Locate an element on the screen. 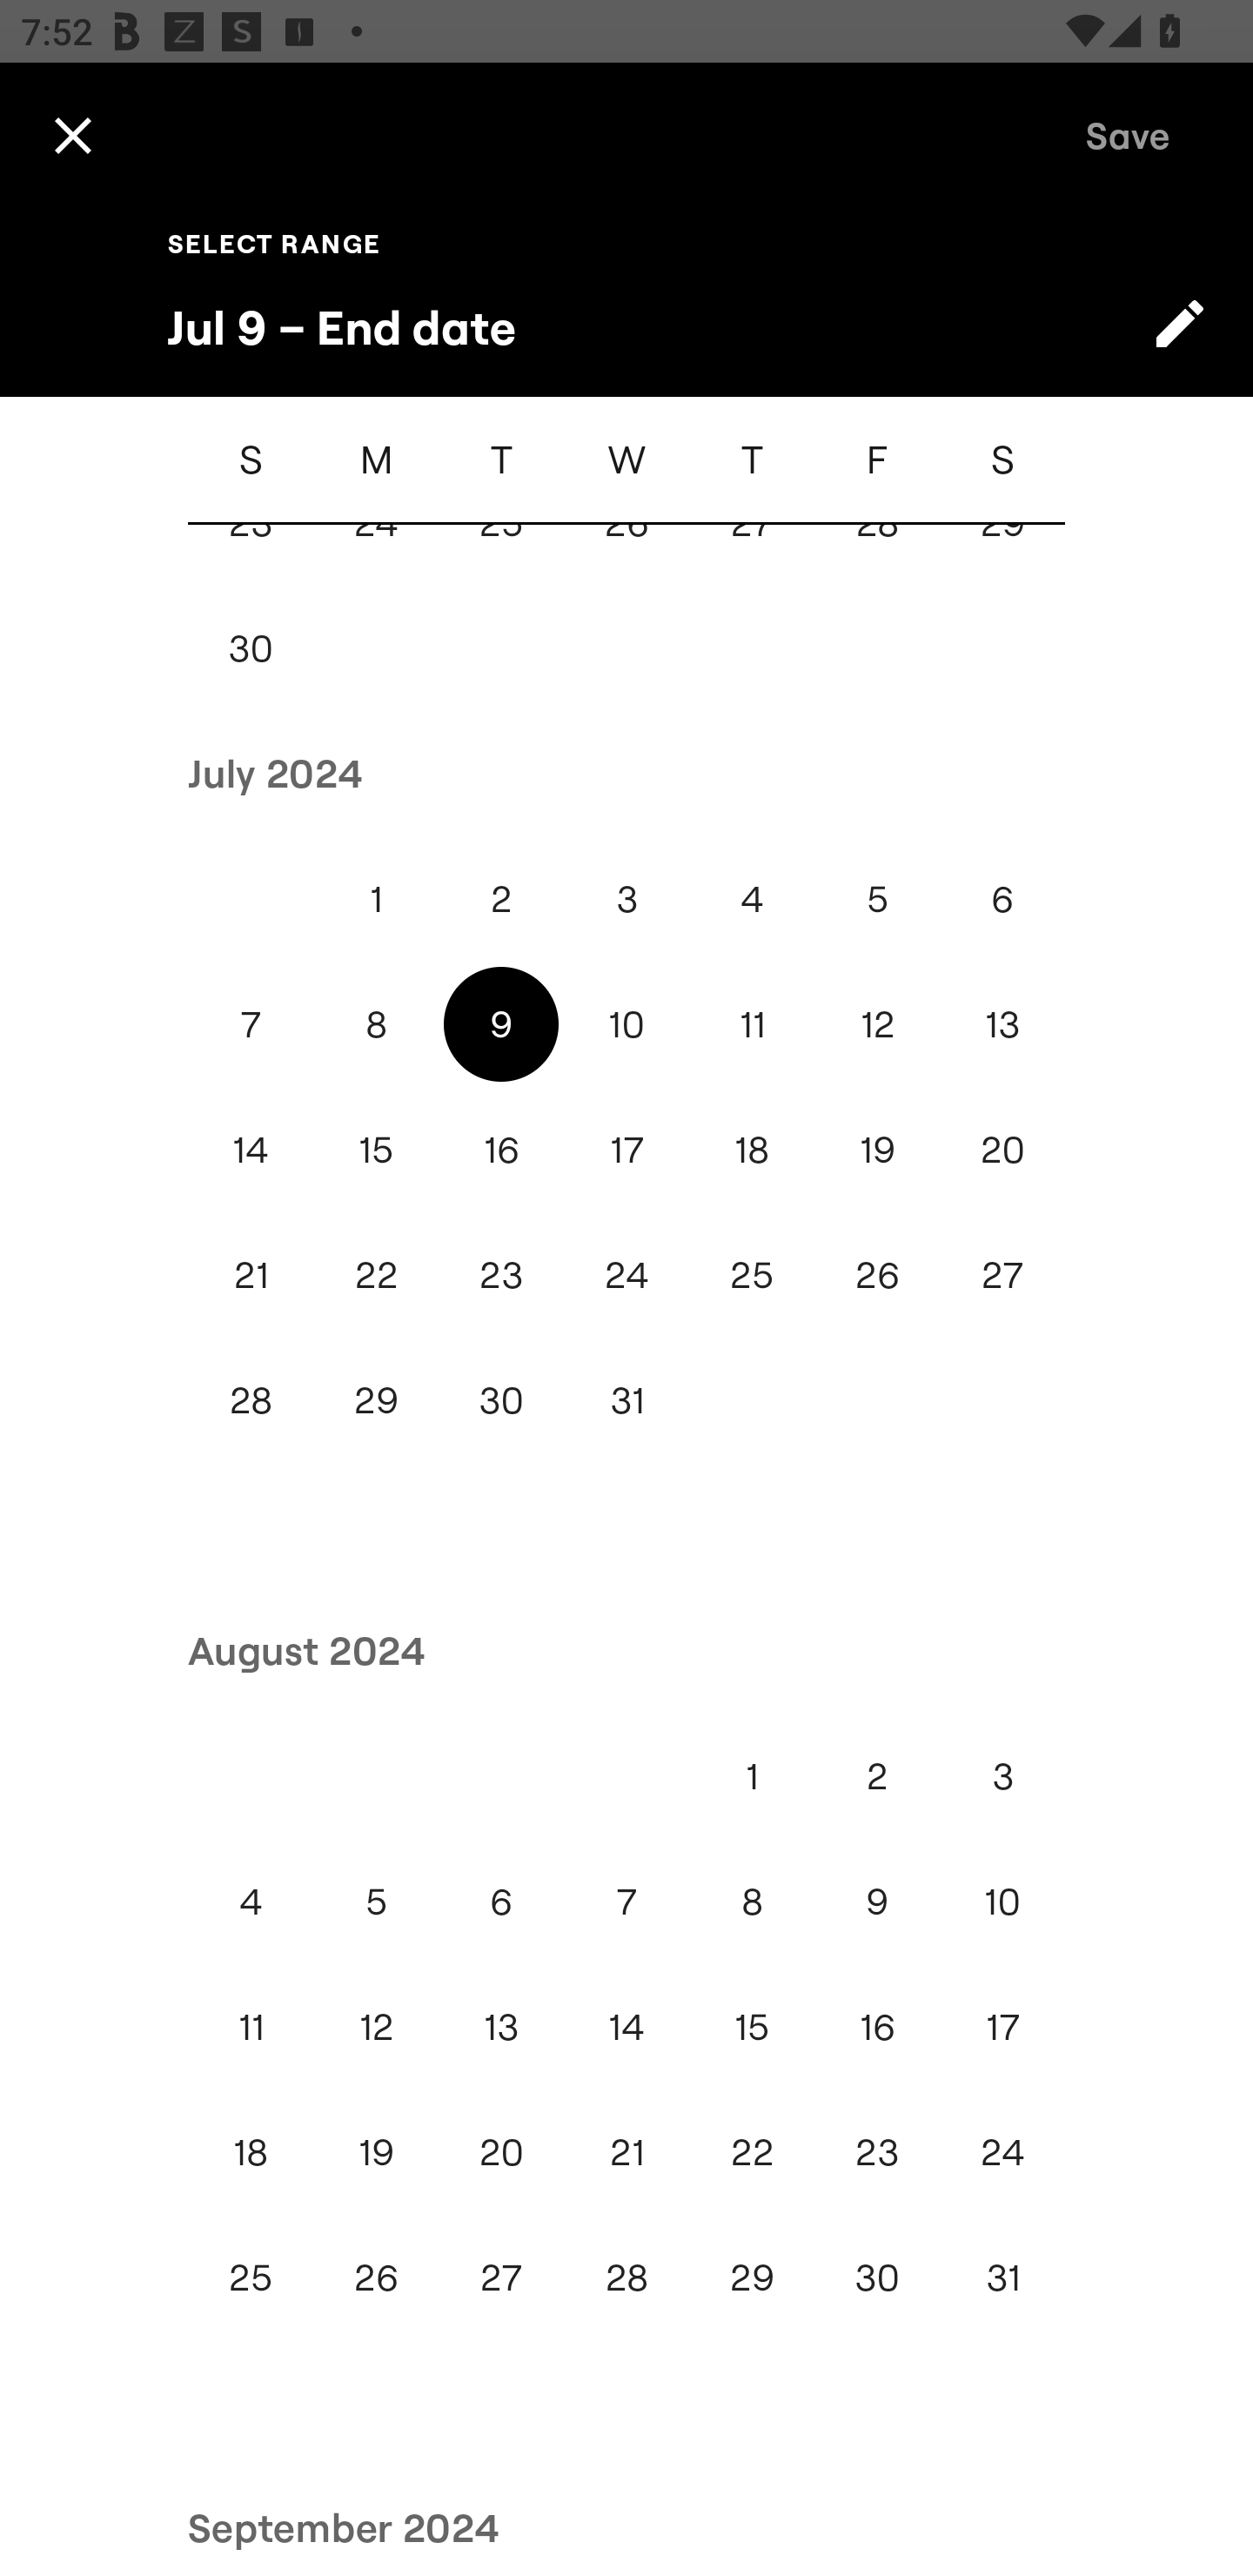 This screenshot has width=1253, height=2576. 7 Wed, Aug 7 is located at coordinates (626, 1901).